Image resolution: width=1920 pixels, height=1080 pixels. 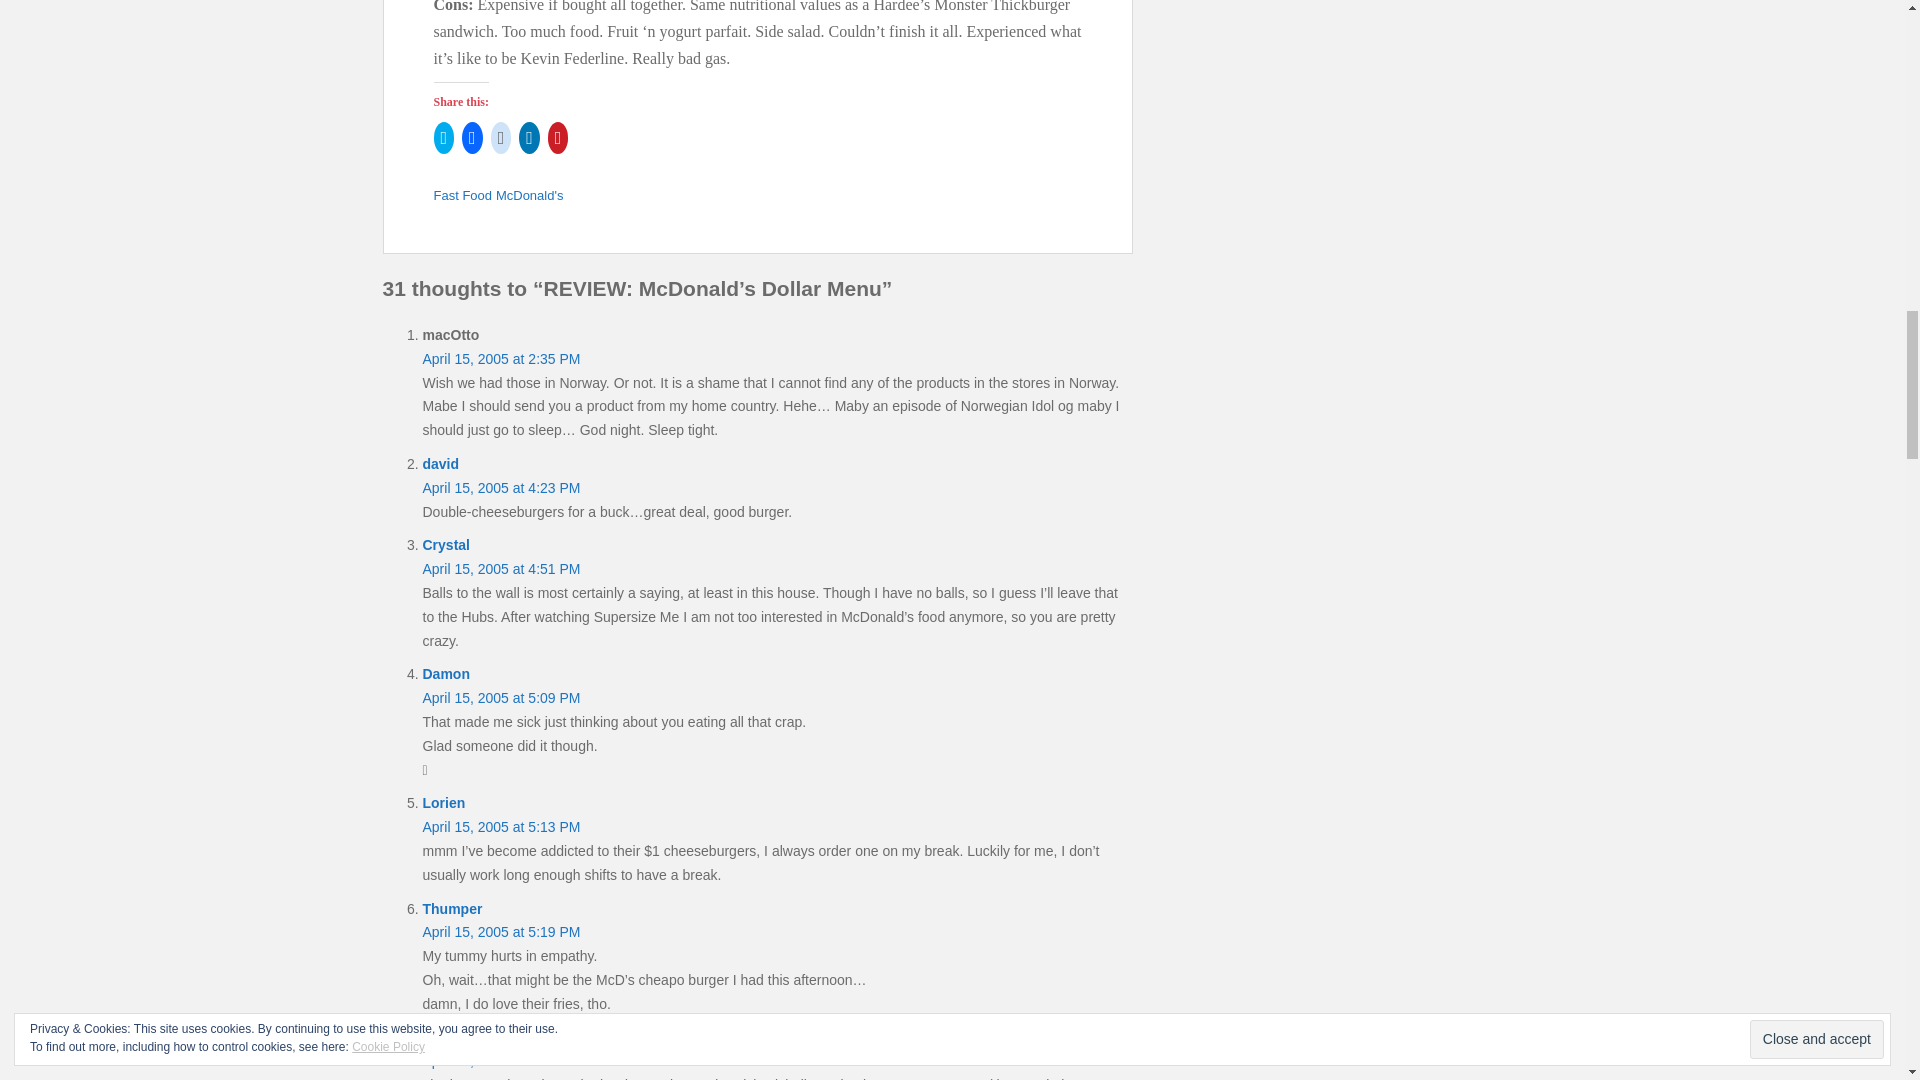 I want to click on April 15, 2005 at 4:51 PM, so click(x=500, y=568).